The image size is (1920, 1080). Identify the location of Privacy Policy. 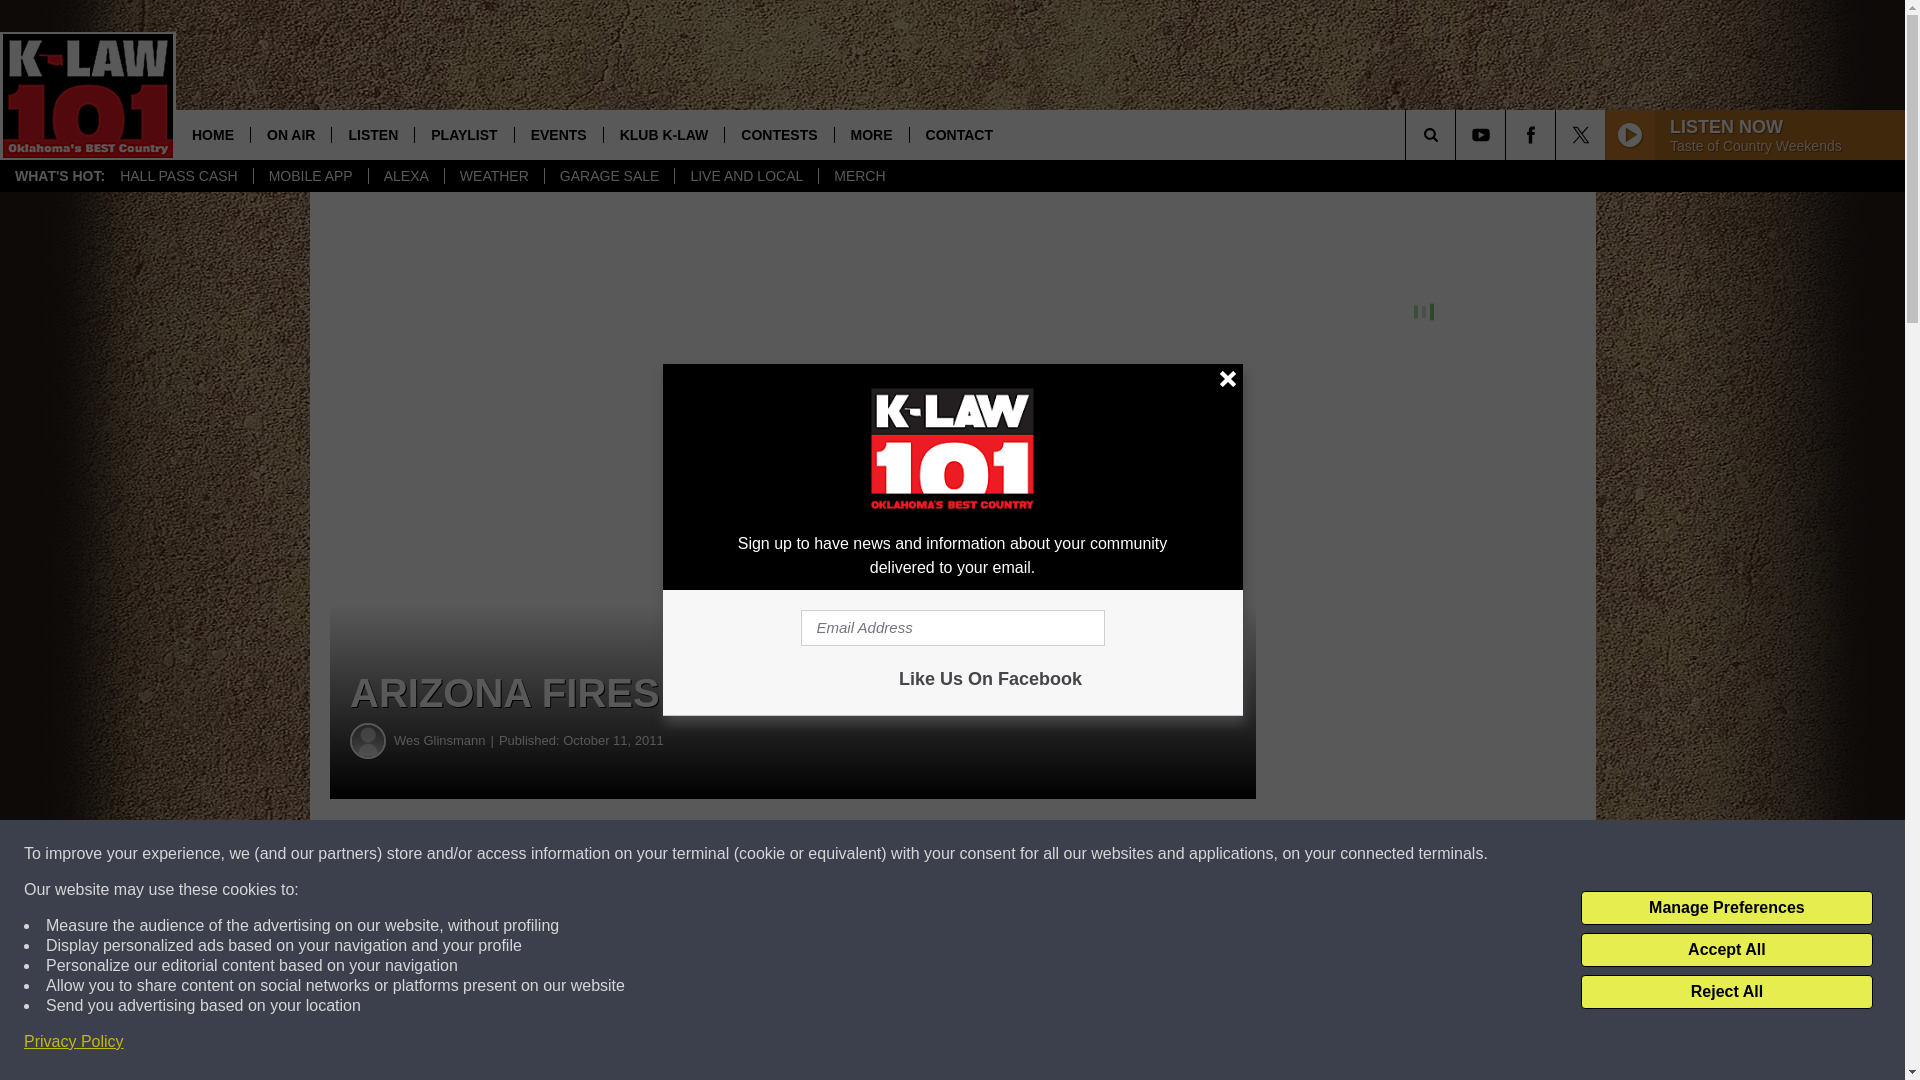
(74, 1042).